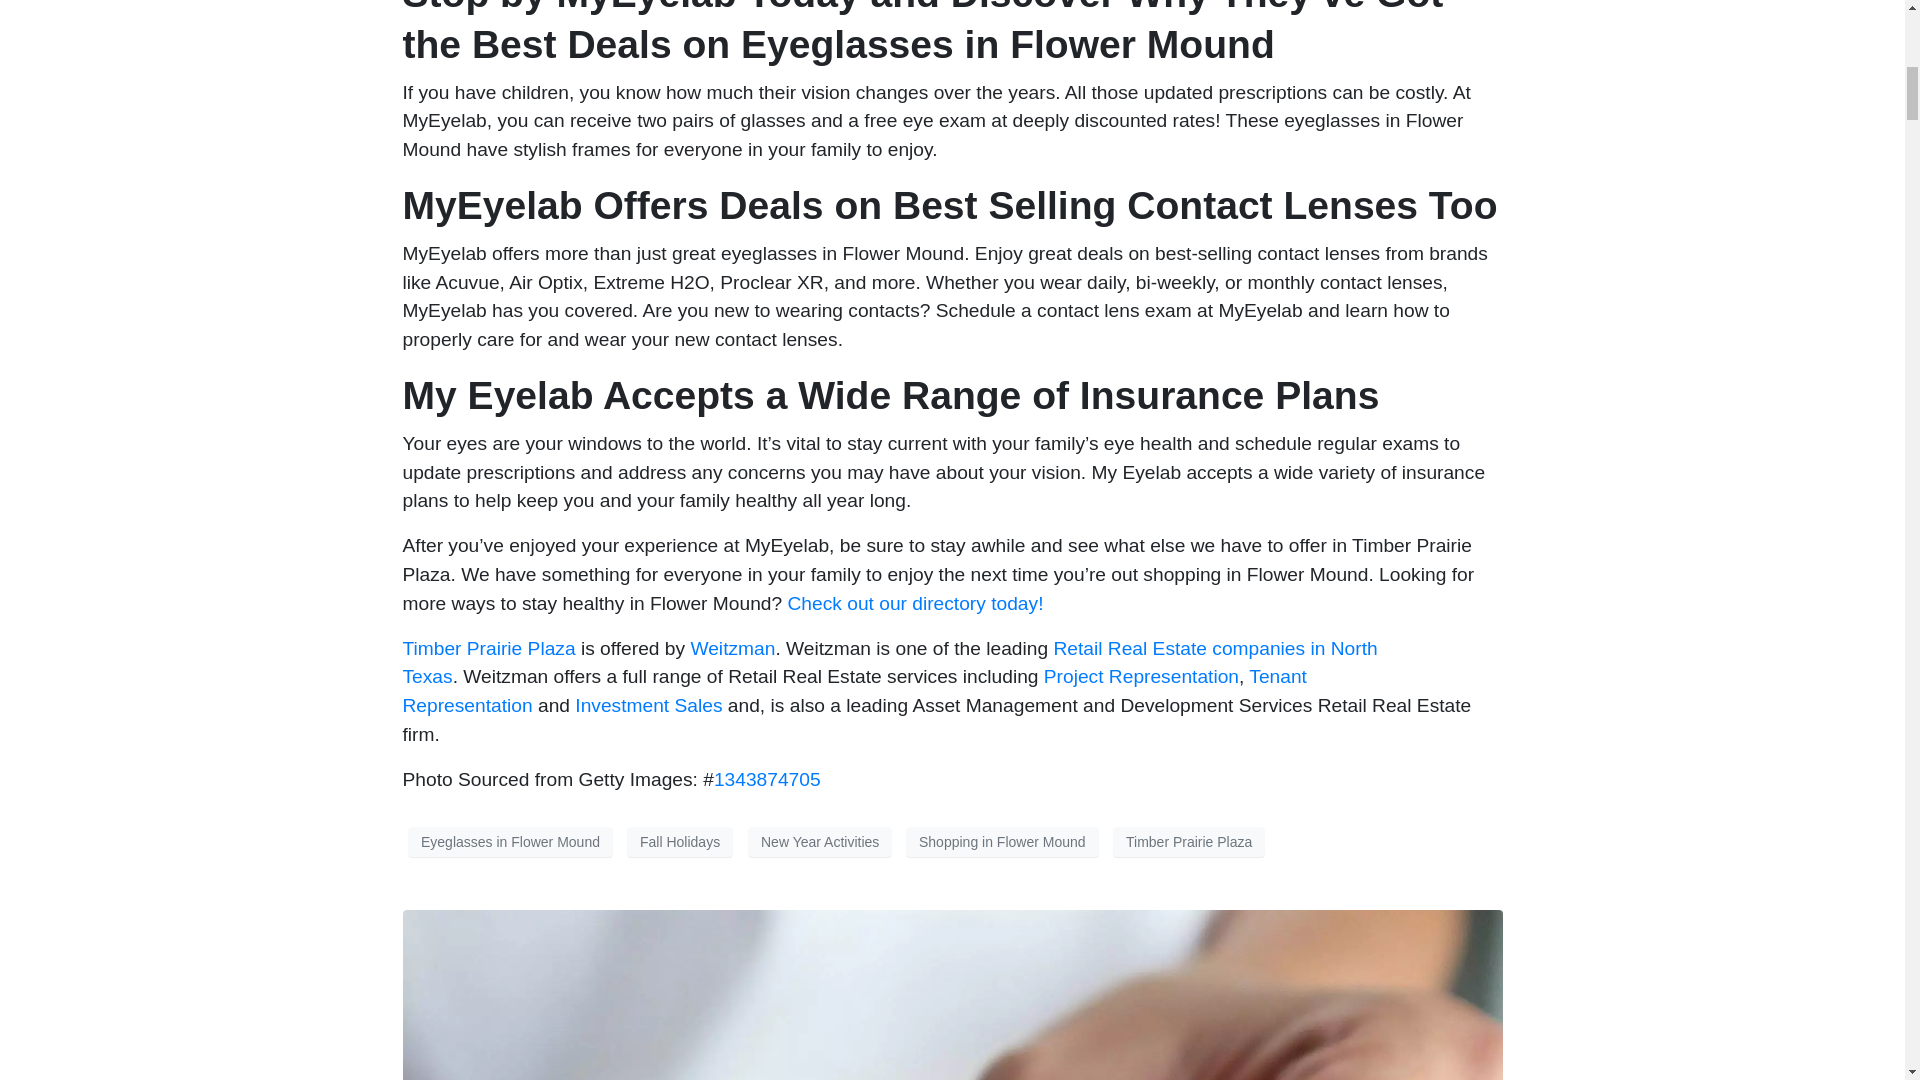  What do you see at coordinates (768, 778) in the screenshot?
I see `1343874705` at bounding box center [768, 778].